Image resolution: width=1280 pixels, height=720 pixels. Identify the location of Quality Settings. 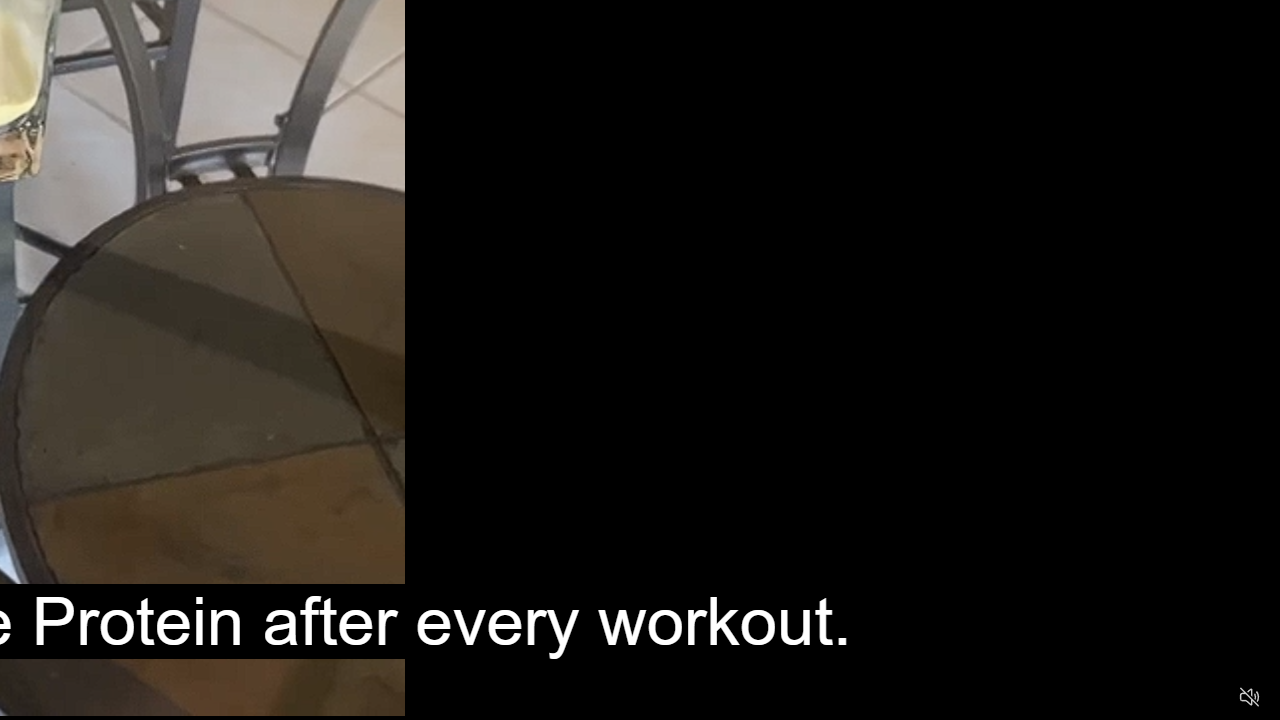
(1132, 698).